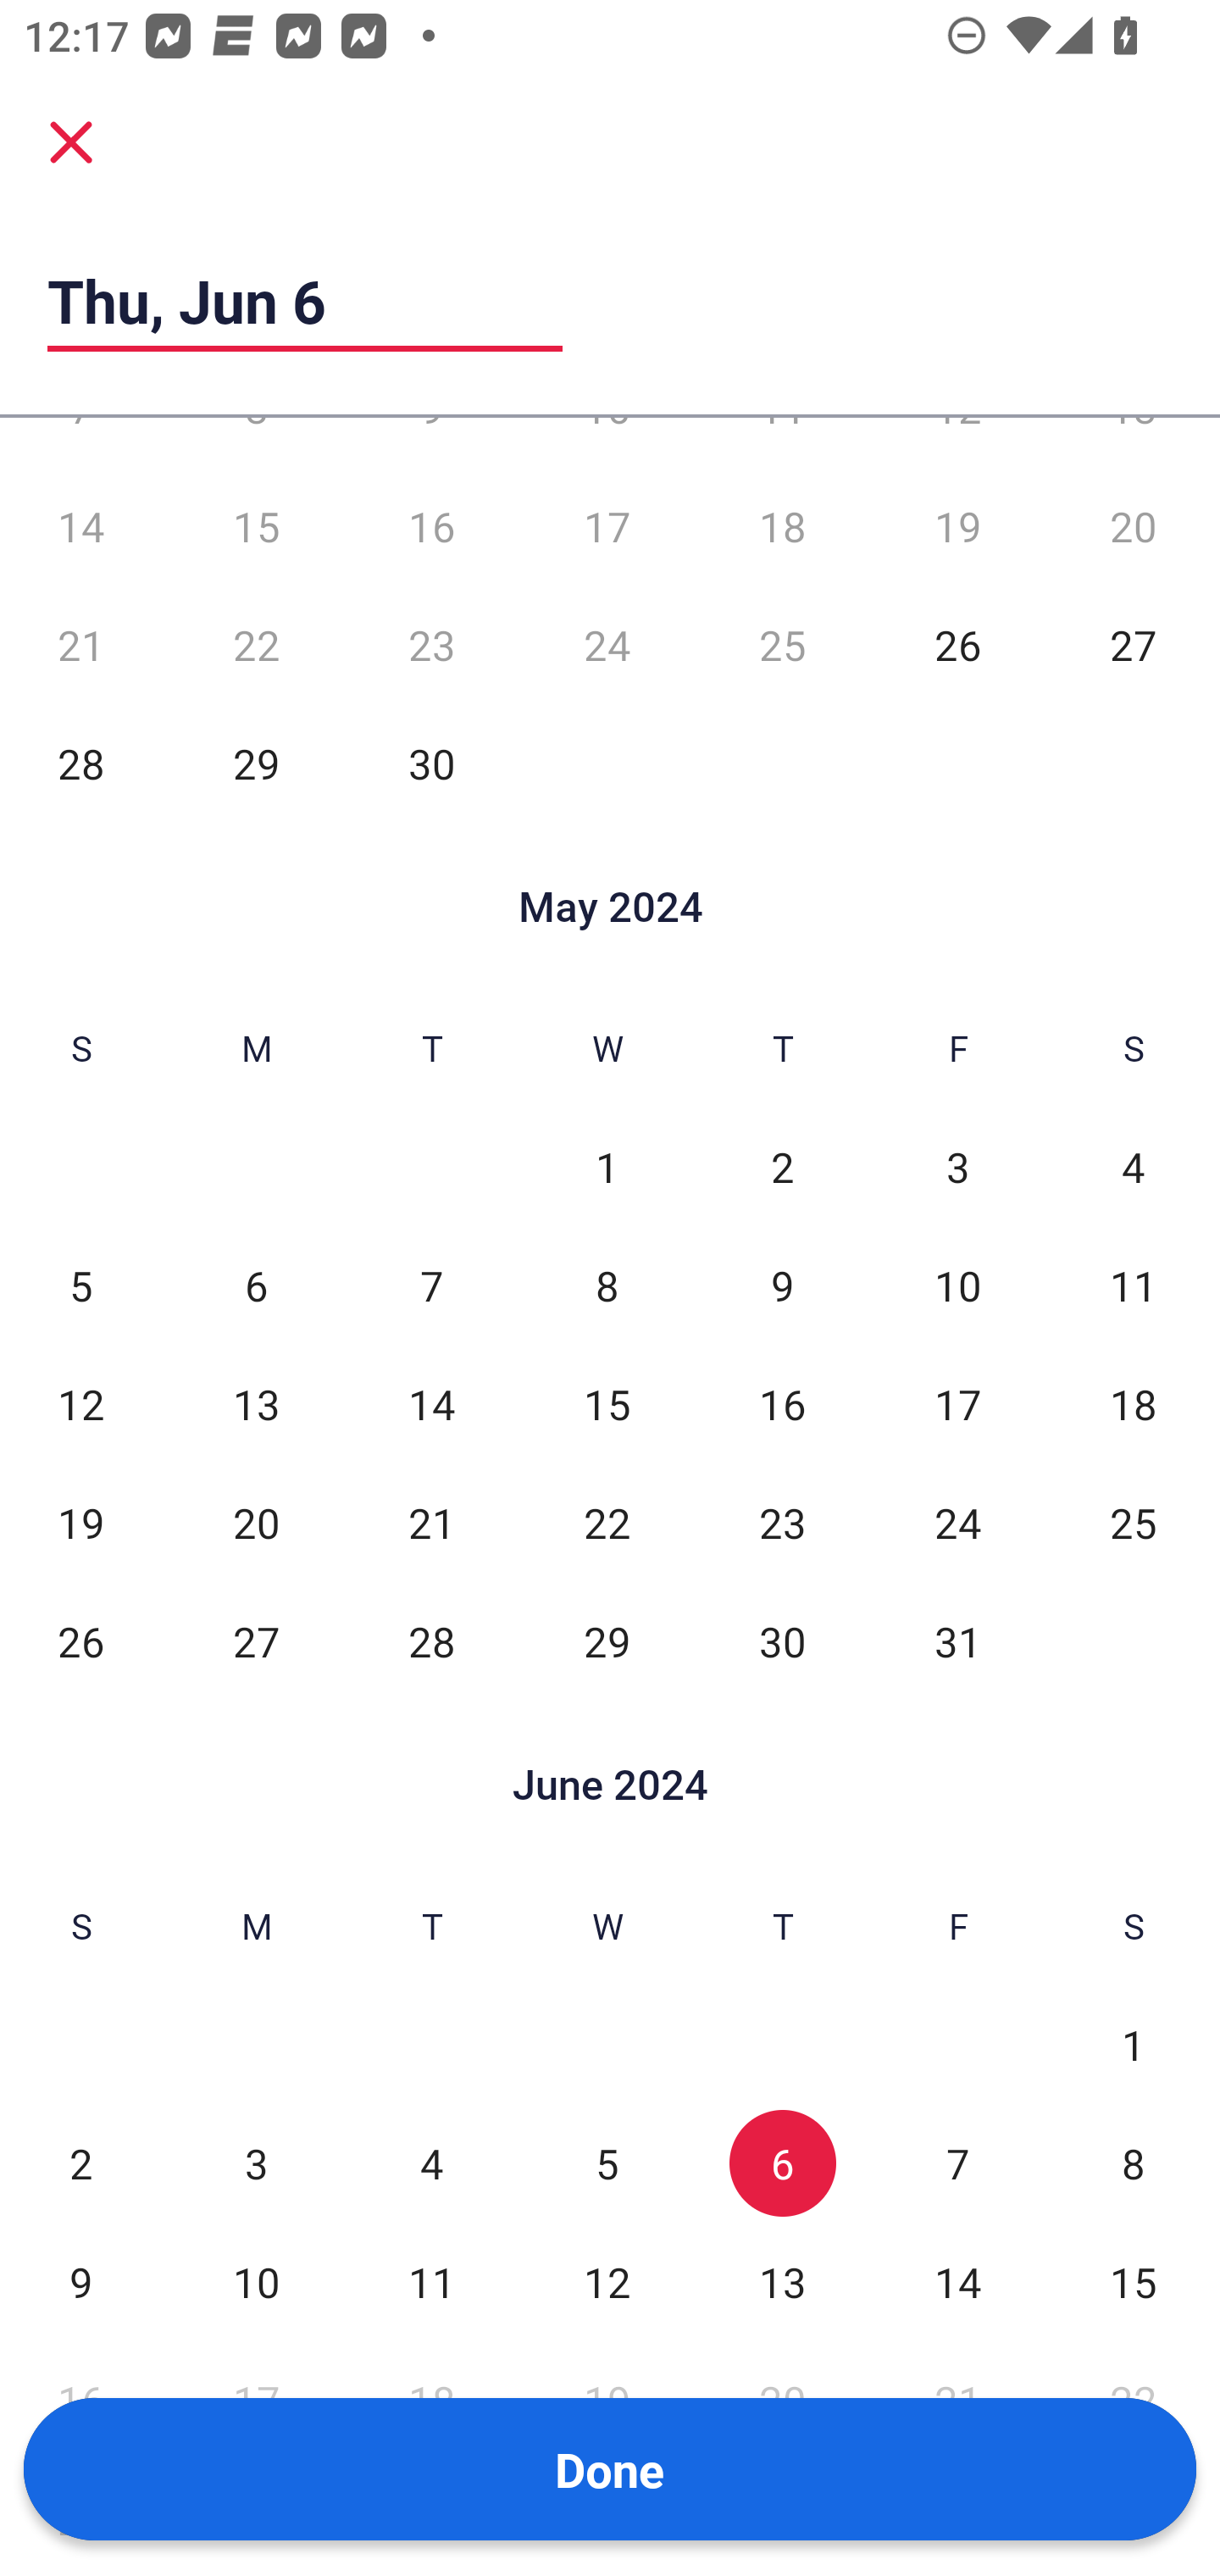 The width and height of the screenshot is (1220, 2576). I want to click on 28 Sun, Apr 28, Not Selected, so click(80, 762).